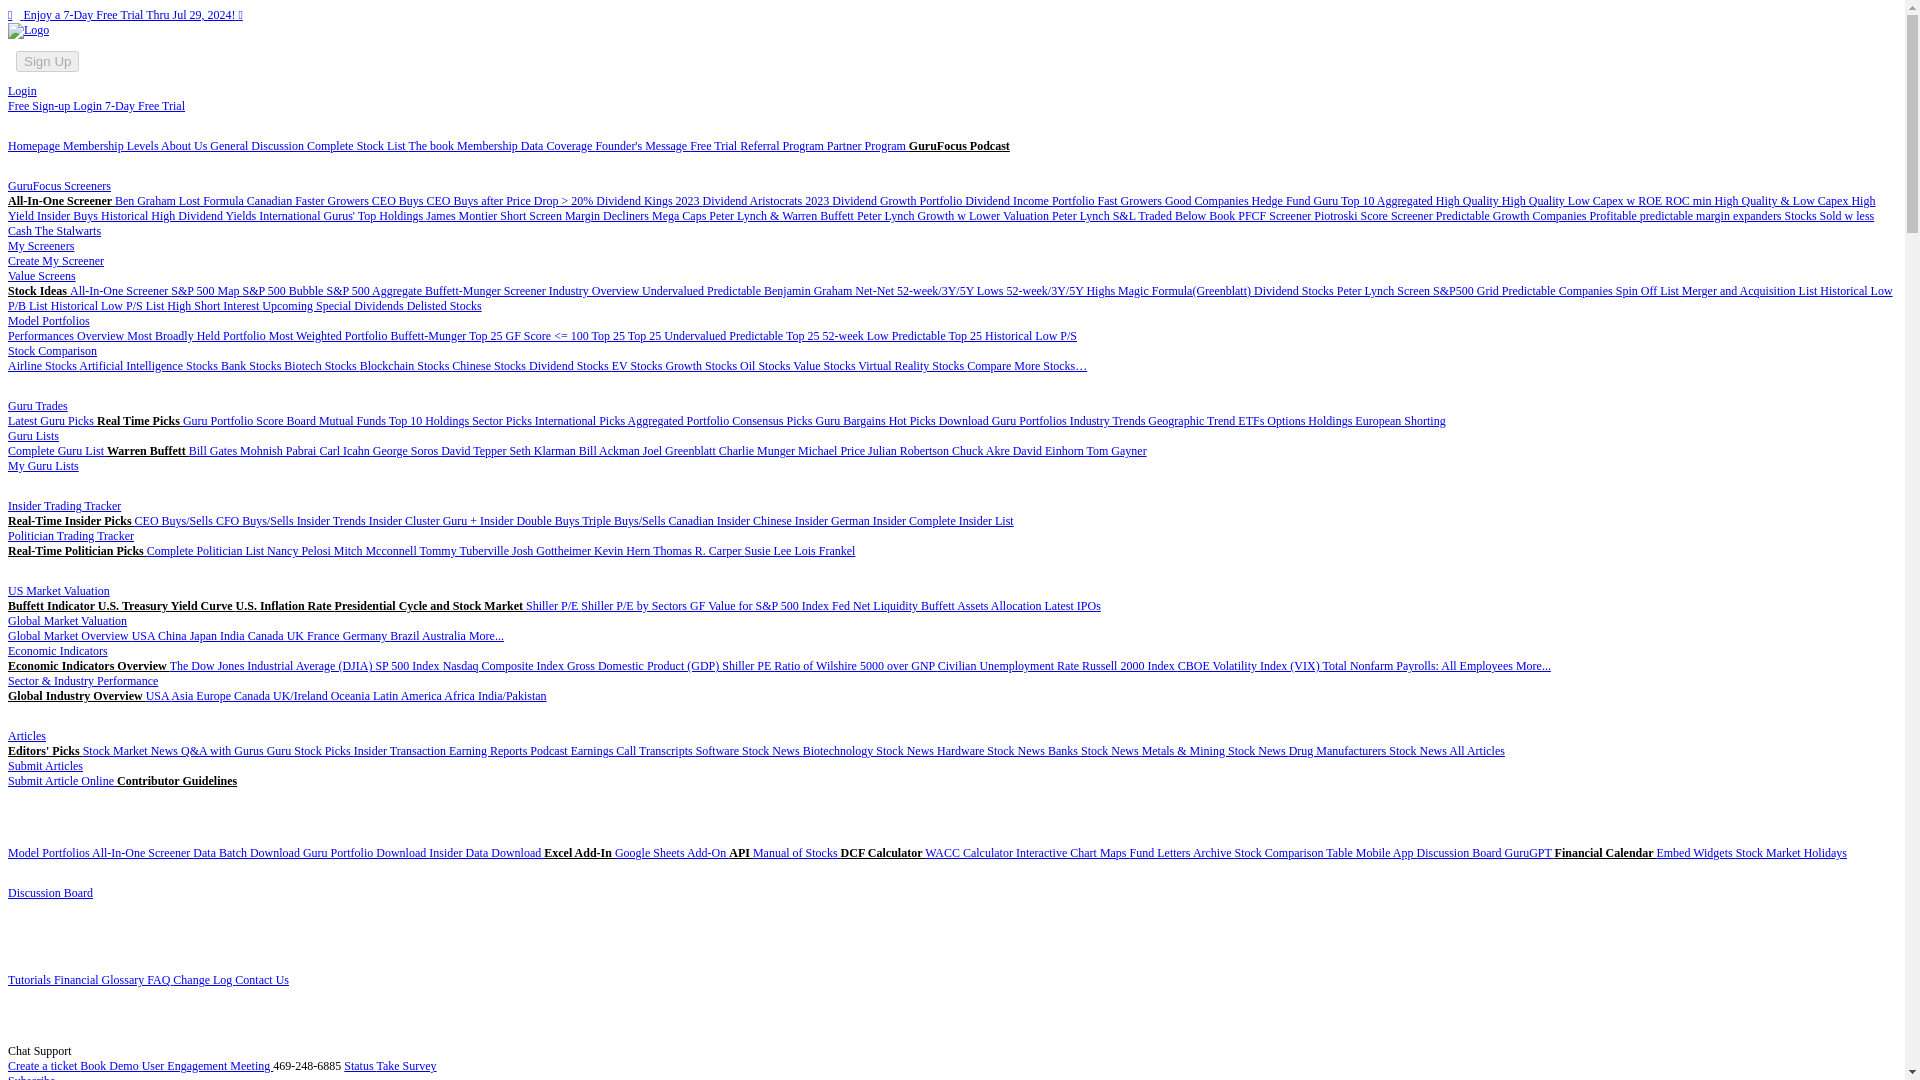 The width and height of the screenshot is (1920, 1080). Describe the element at coordinates (898, 201) in the screenshot. I see `Dividend Growth Portfolio` at that location.